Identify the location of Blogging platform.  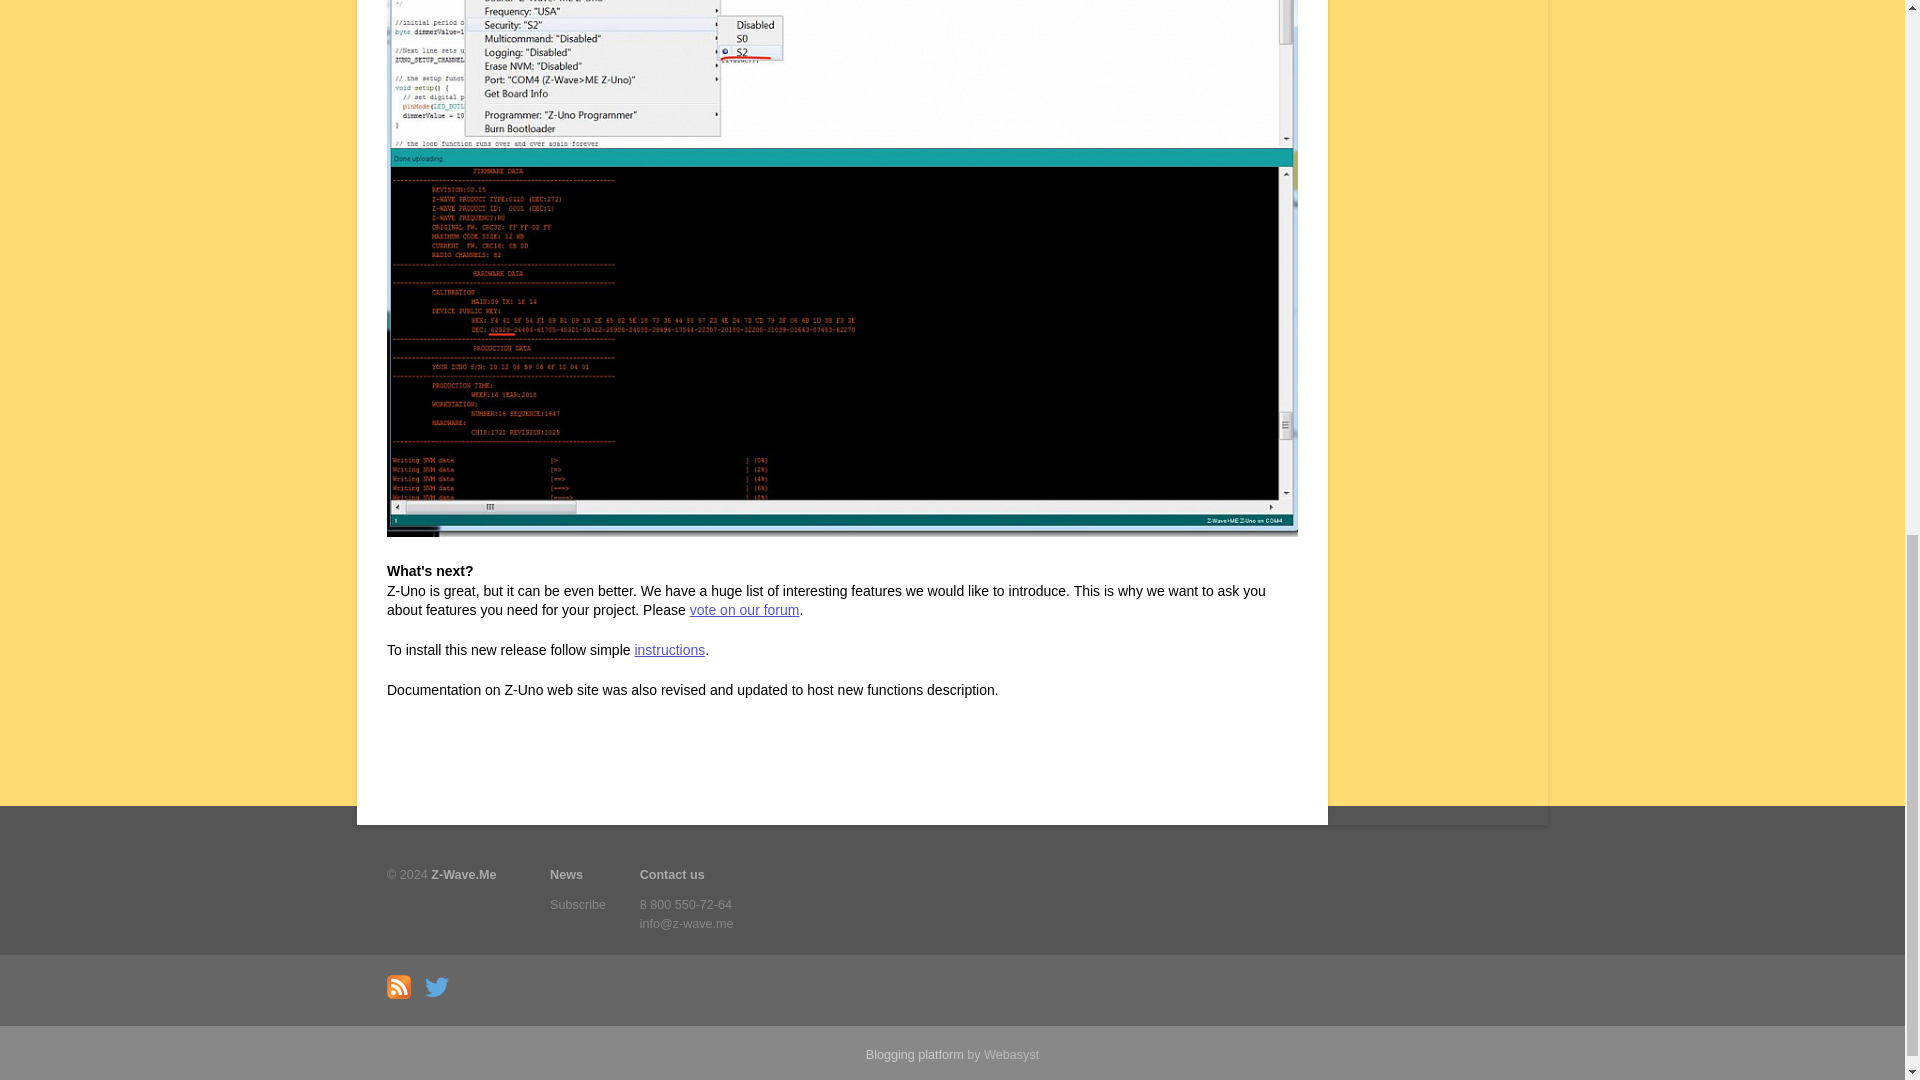
(914, 1054).